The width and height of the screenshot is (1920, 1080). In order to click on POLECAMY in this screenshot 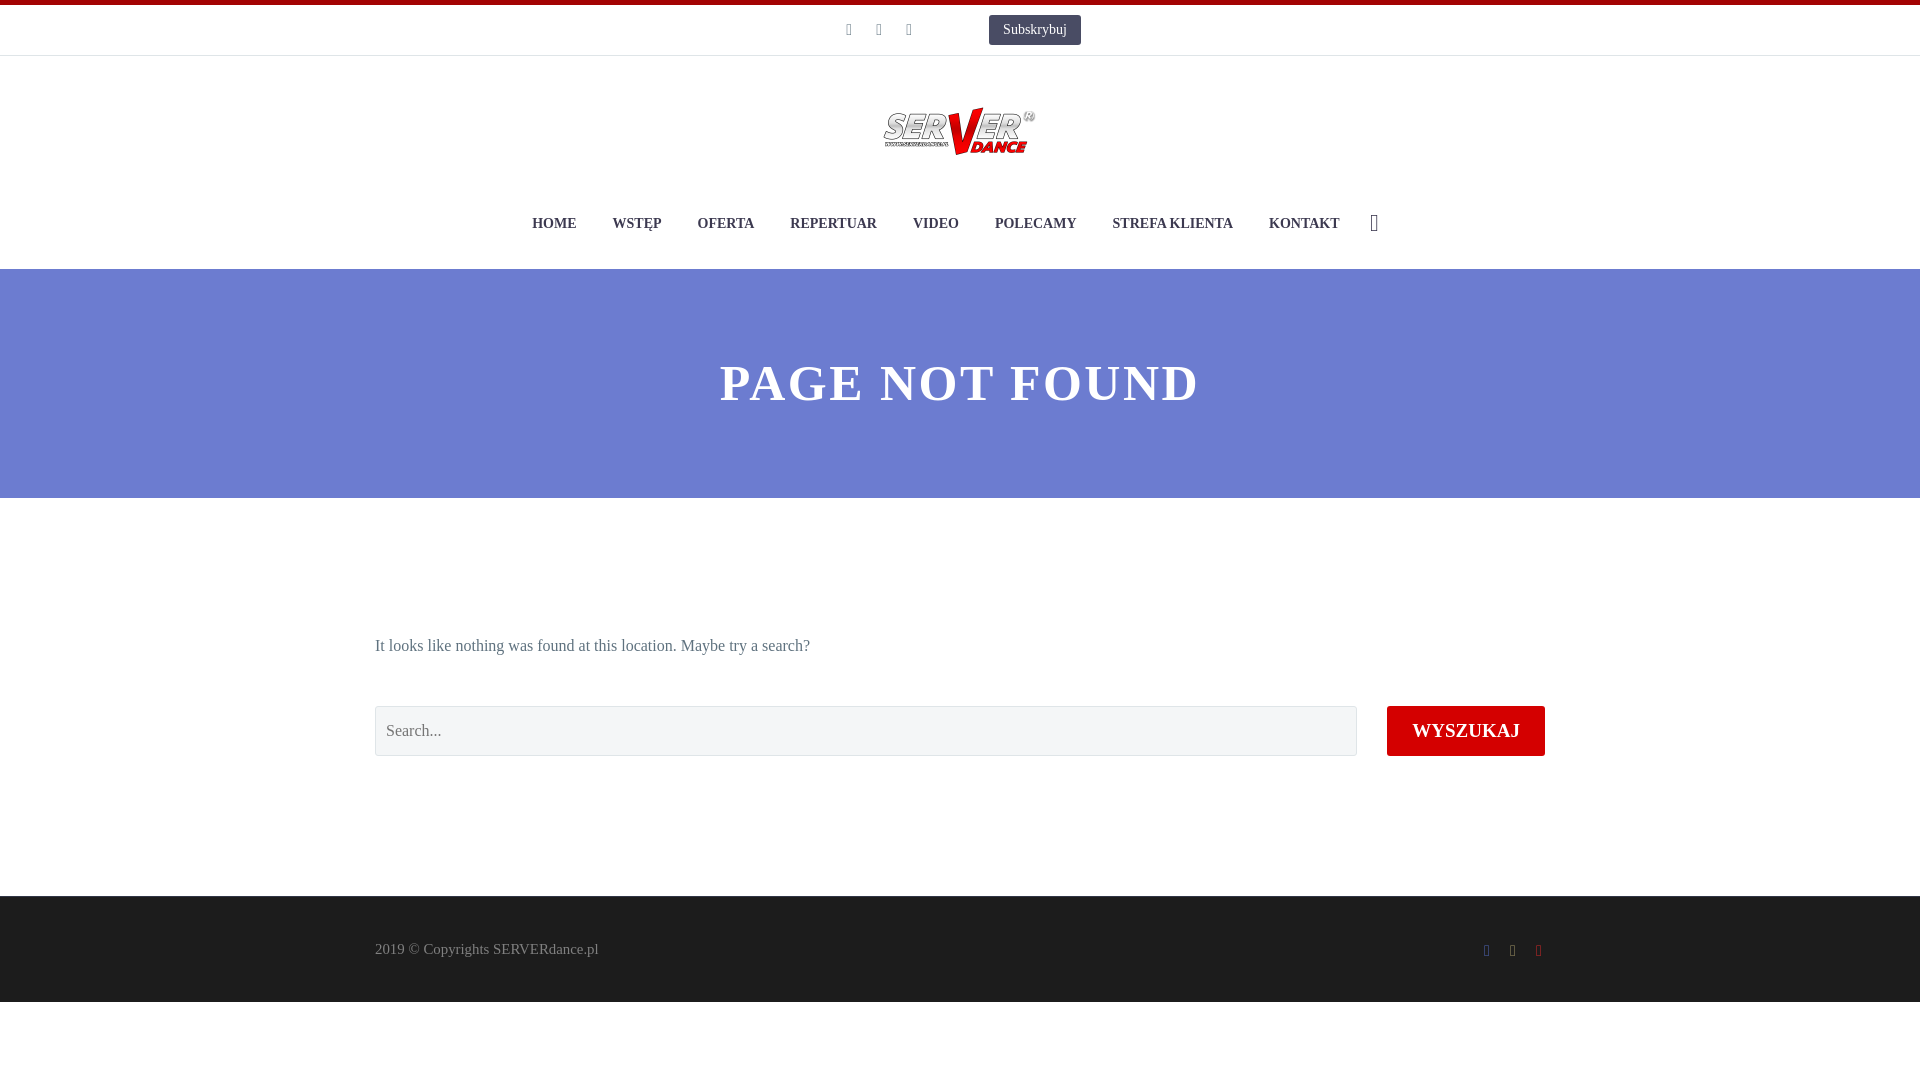, I will do `click(1036, 223)`.